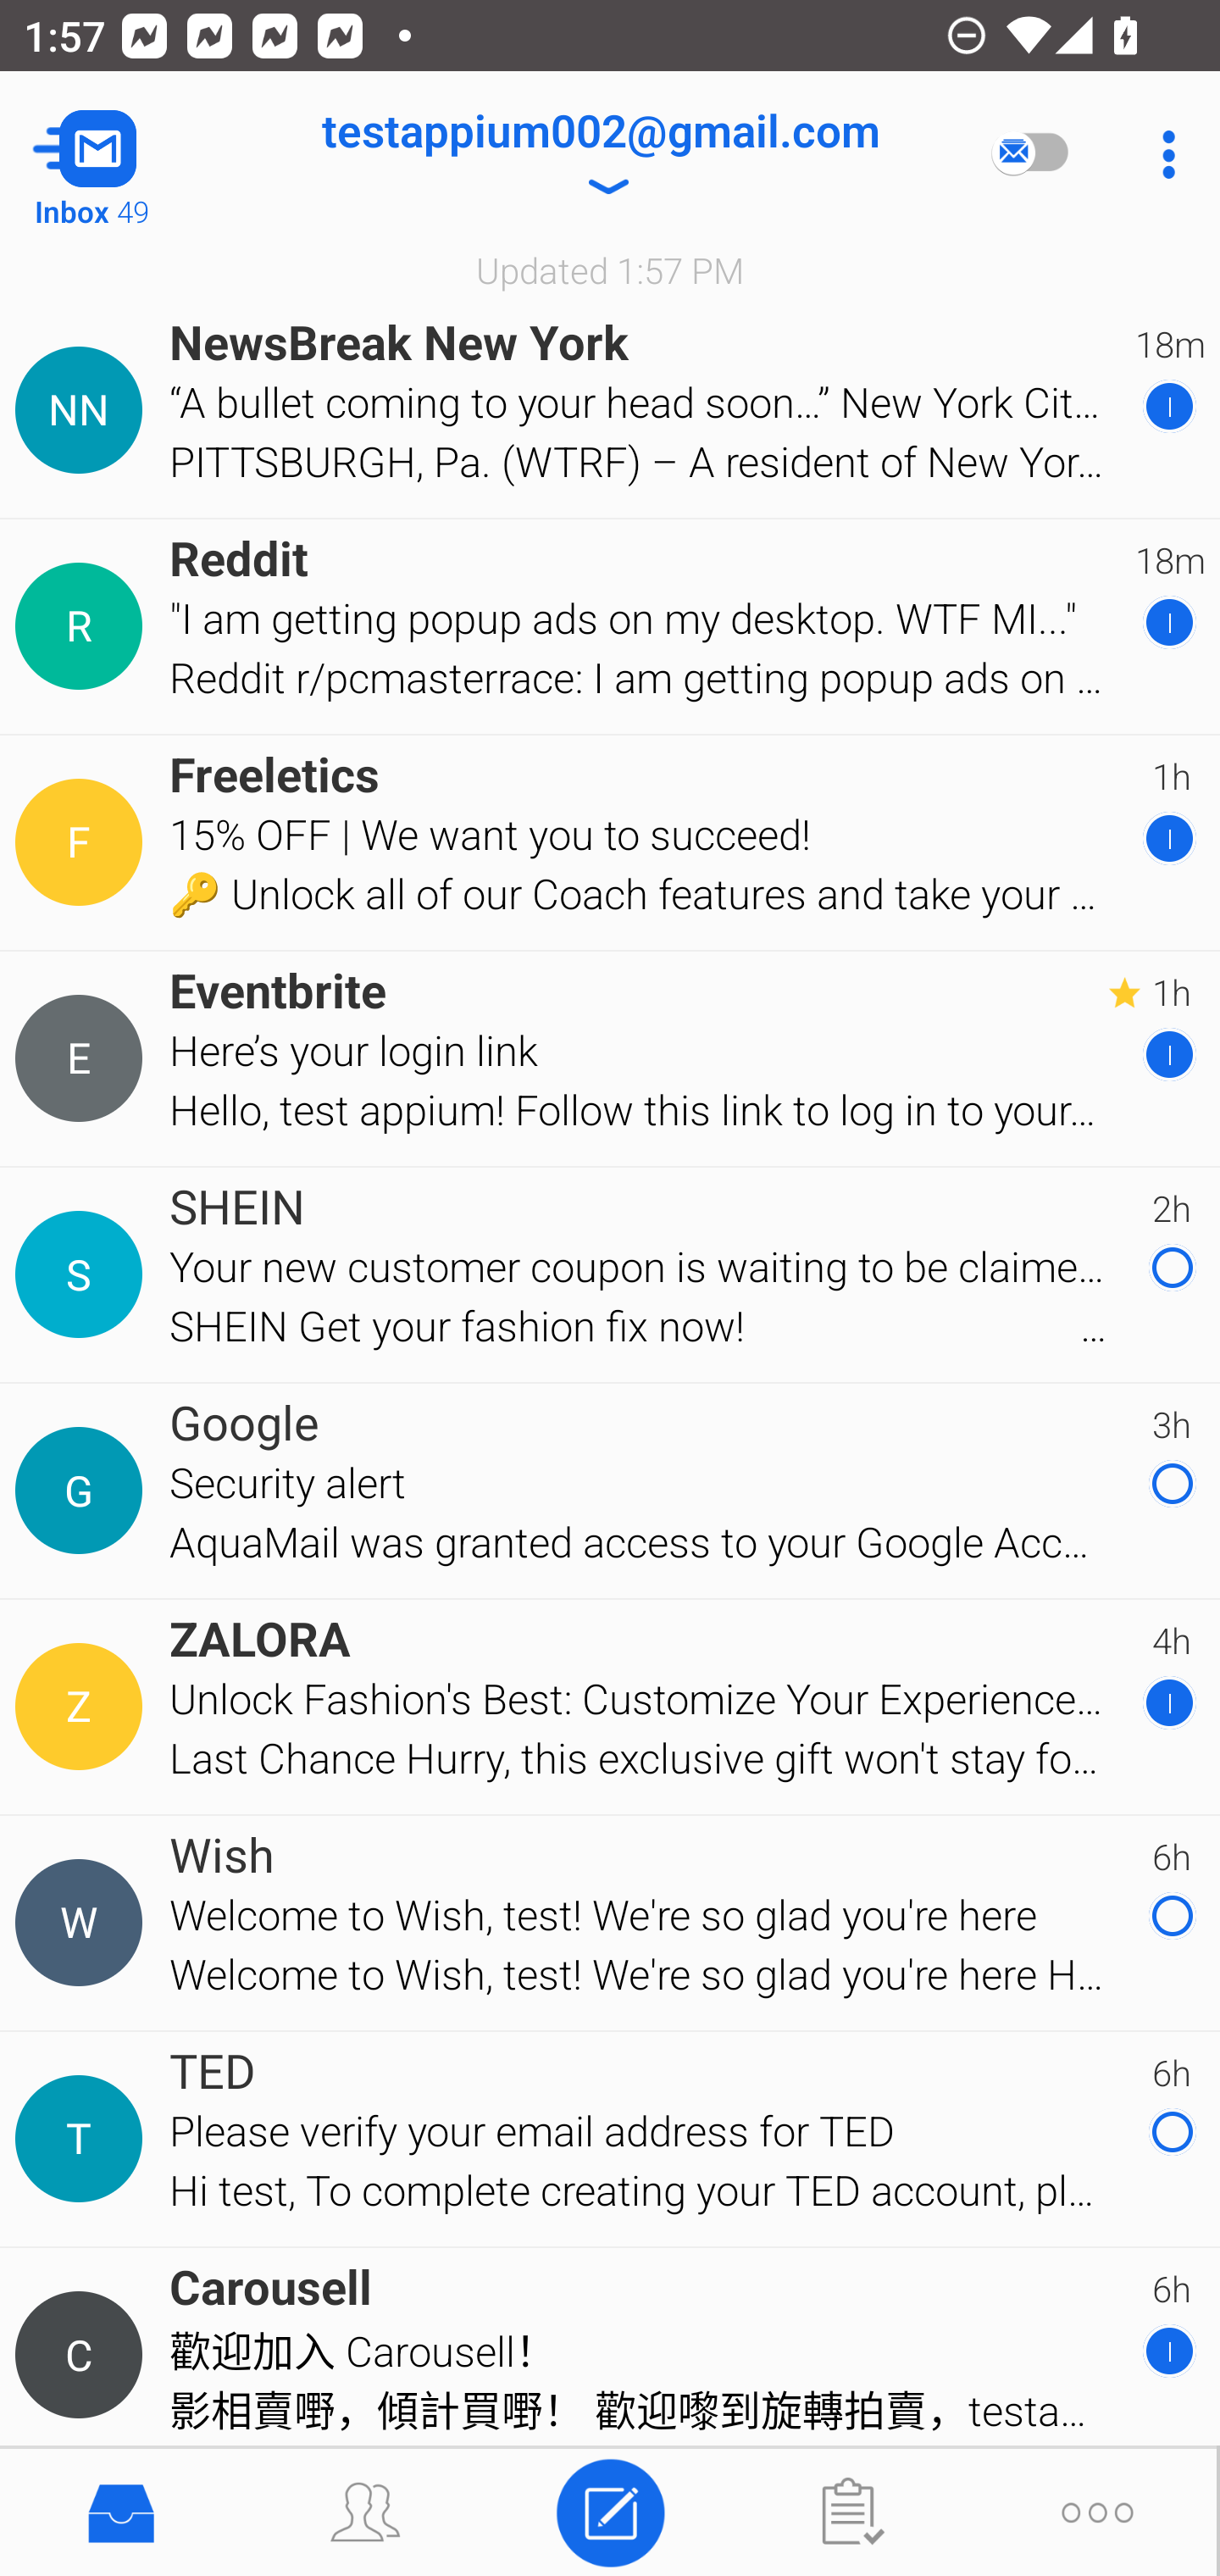  What do you see at coordinates (600, 154) in the screenshot?
I see `testappium002@gmail.com` at bounding box center [600, 154].